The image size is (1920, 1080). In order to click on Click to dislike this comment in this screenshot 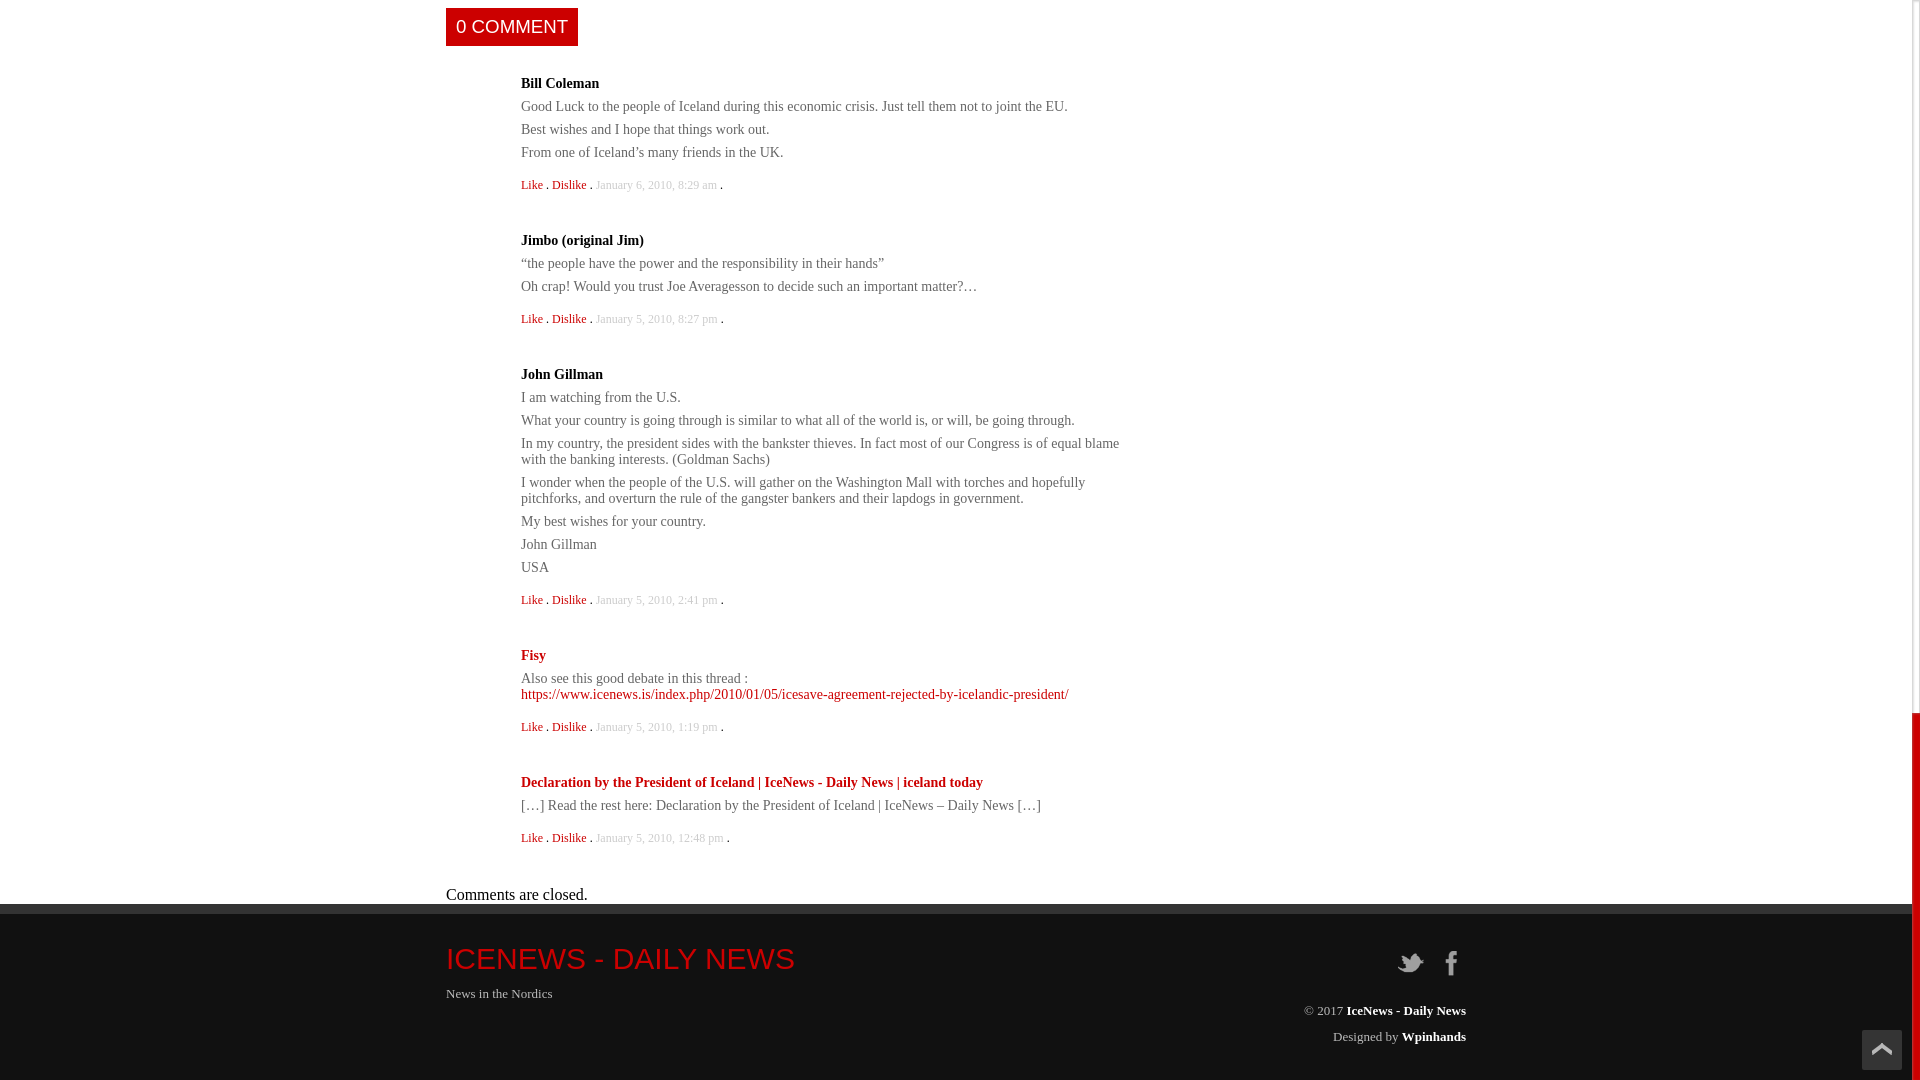, I will do `click(570, 185)`.